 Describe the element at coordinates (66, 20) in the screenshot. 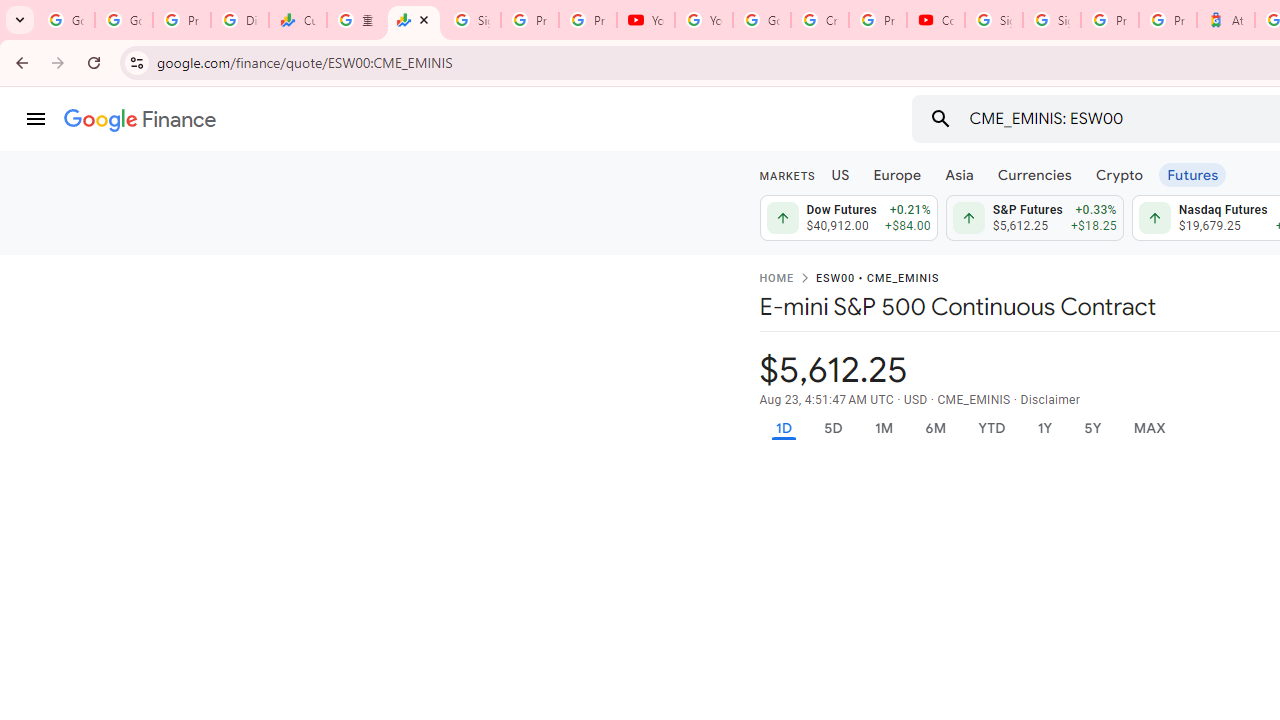

I see `Google Workspace Admin Community` at that location.